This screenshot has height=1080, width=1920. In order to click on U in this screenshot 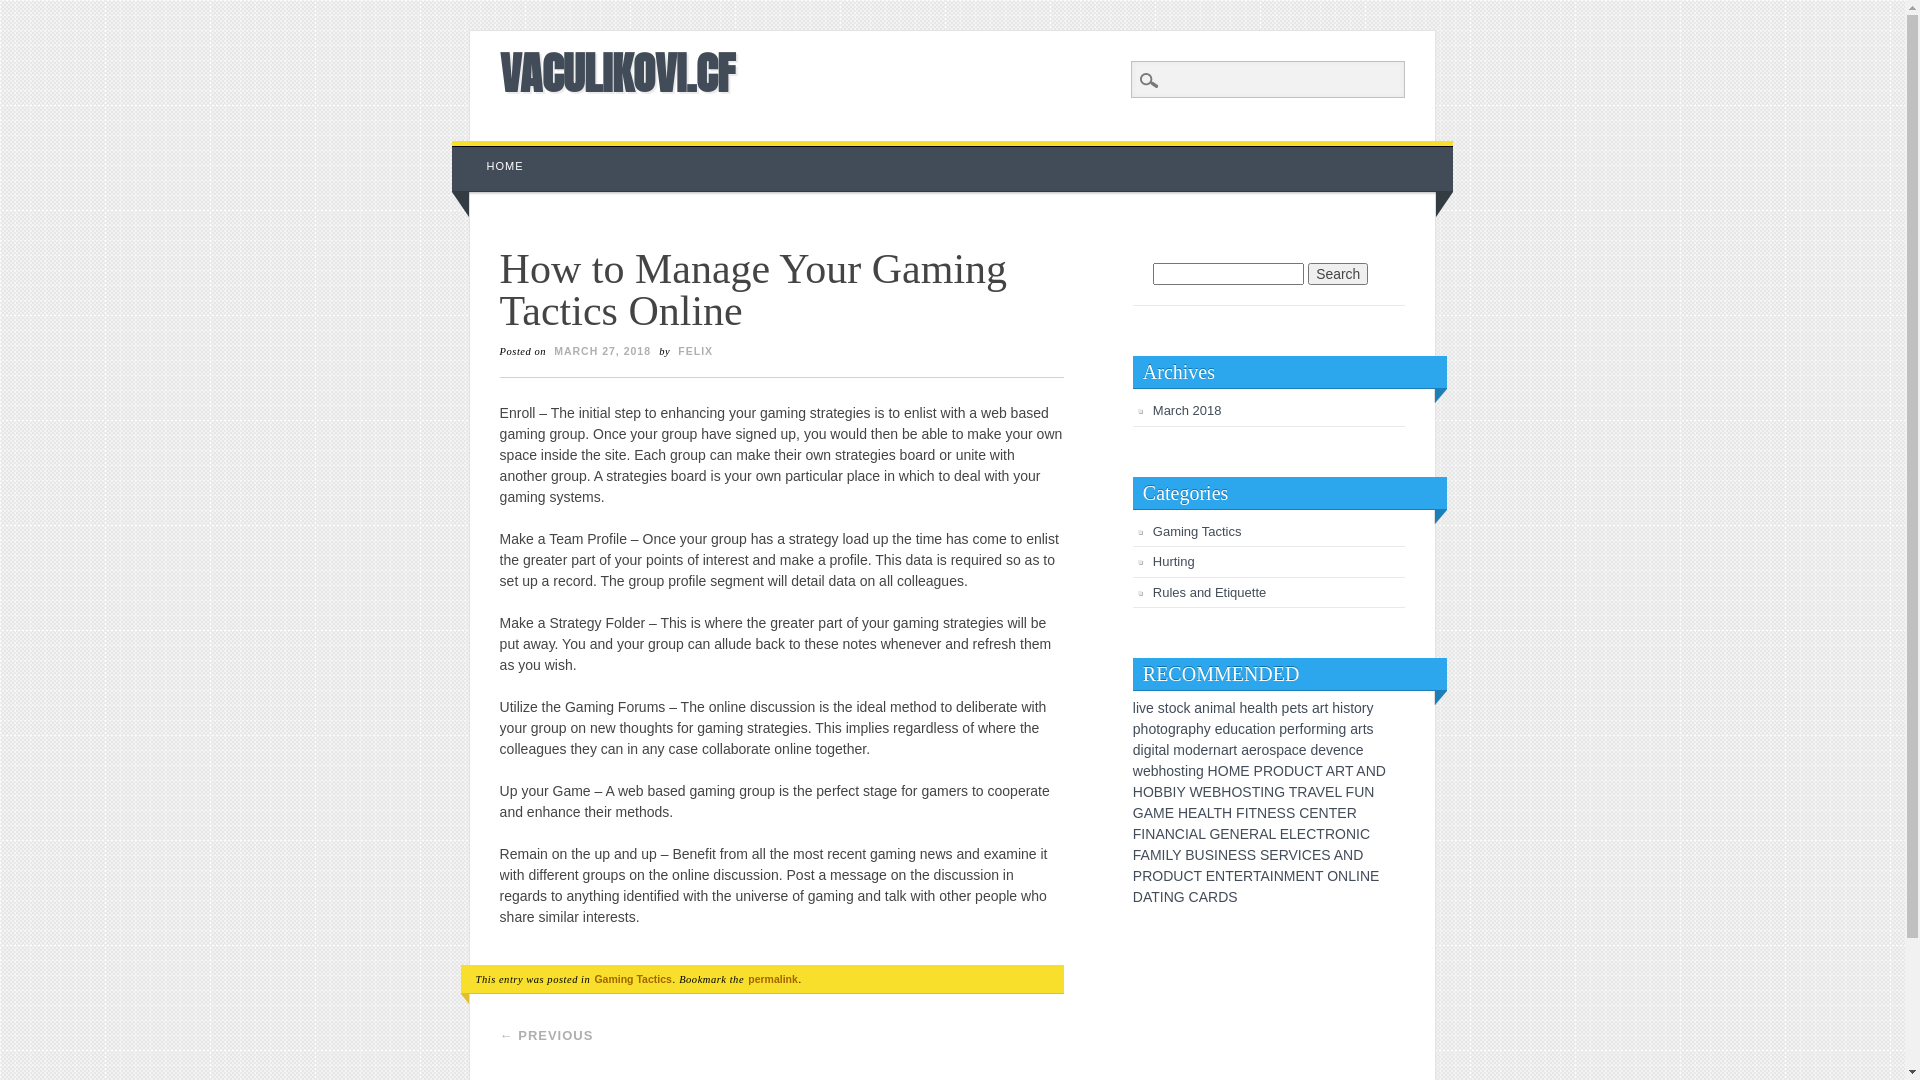, I will do `click(1359, 792)`.